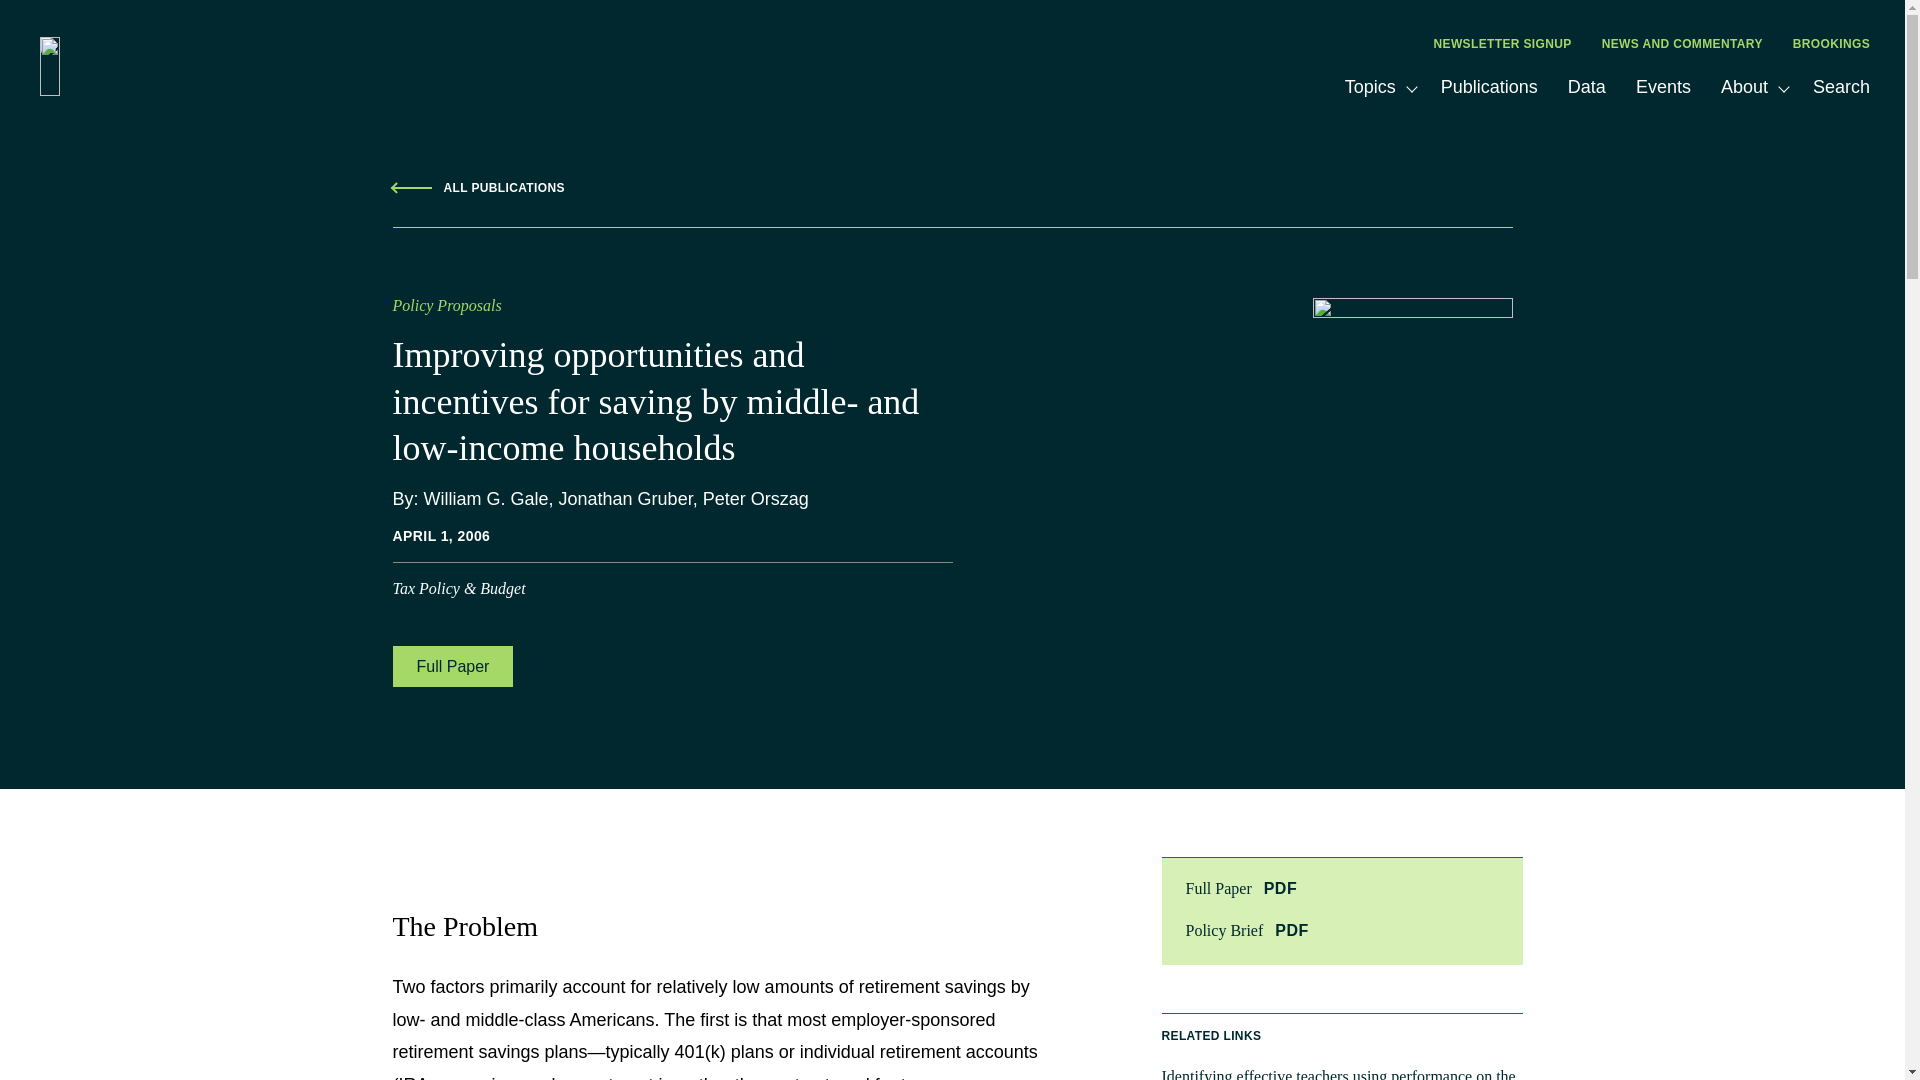 This screenshot has width=1920, height=1080. Describe the element at coordinates (755, 498) in the screenshot. I see `Peter Orszag` at that location.